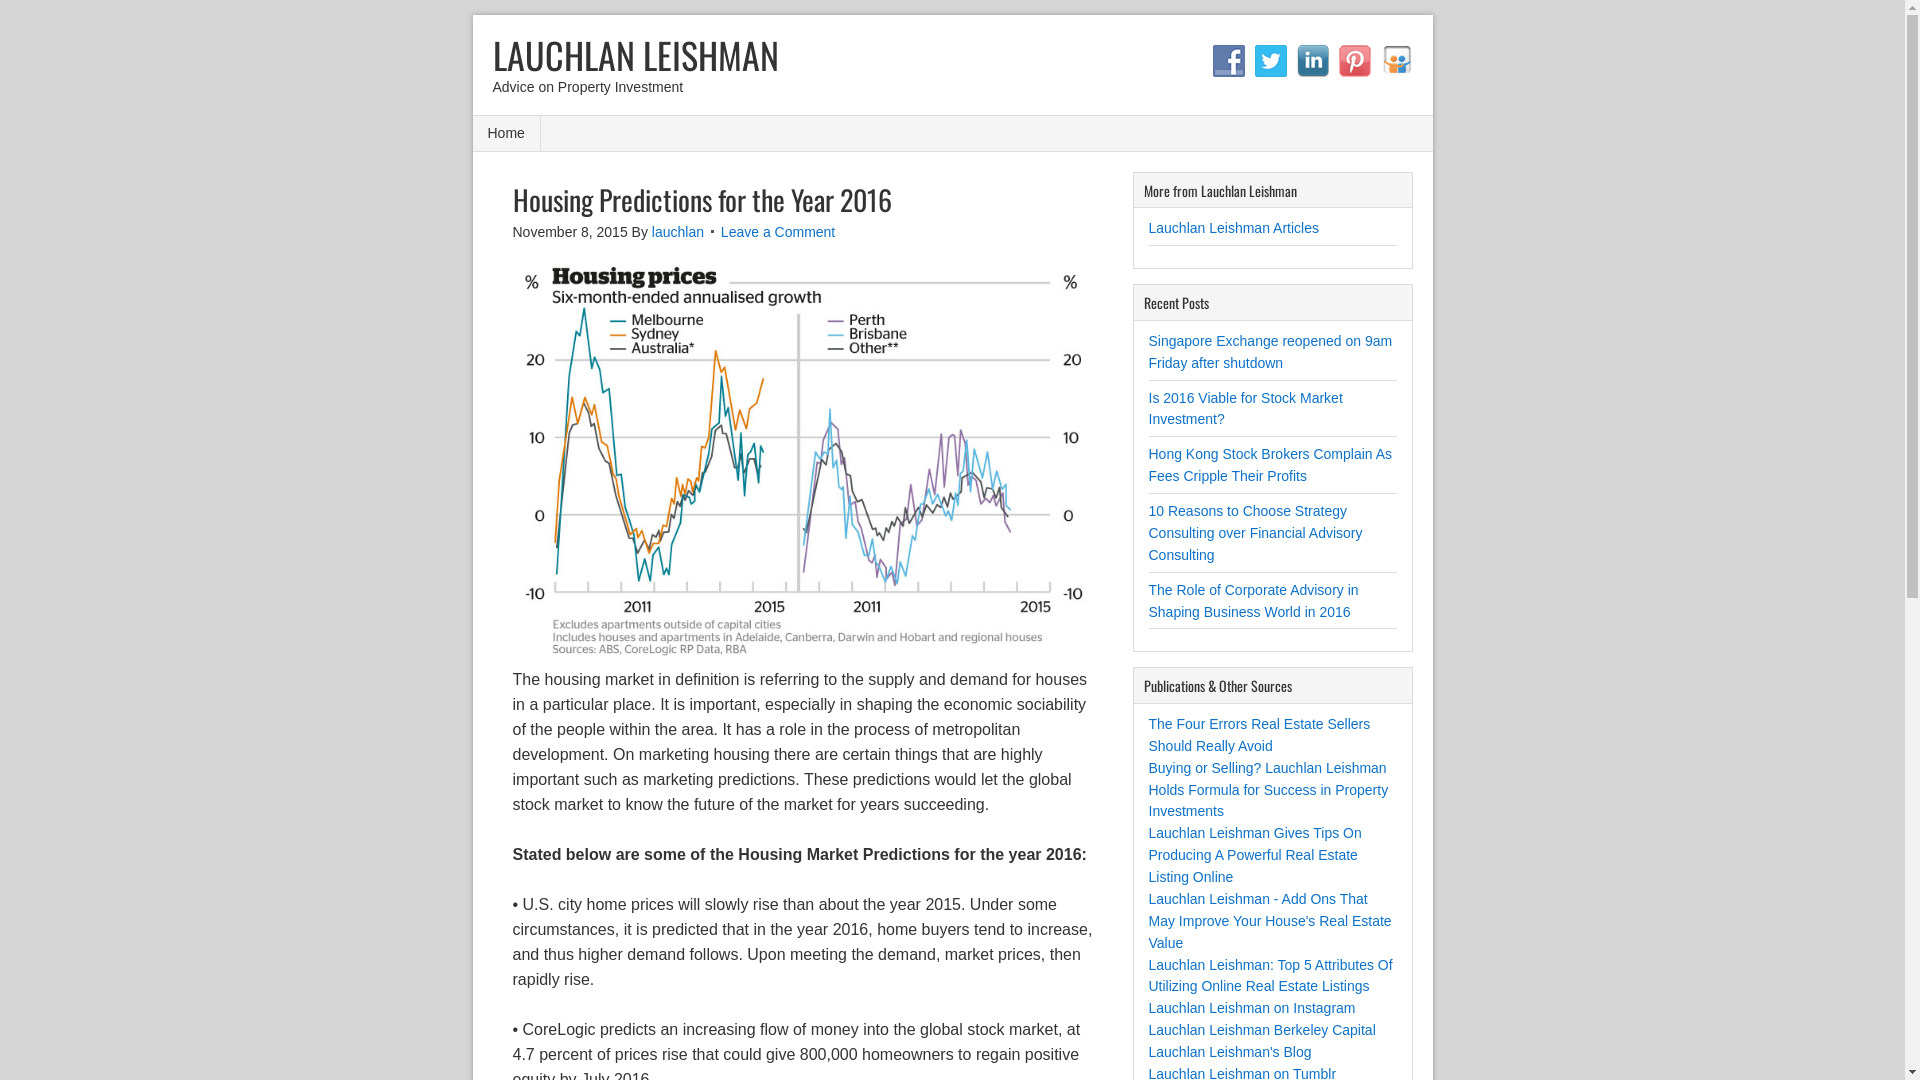  Describe the element at coordinates (1396, 61) in the screenshot. I see `Lauchlan Leishman SlideShare` at that location.